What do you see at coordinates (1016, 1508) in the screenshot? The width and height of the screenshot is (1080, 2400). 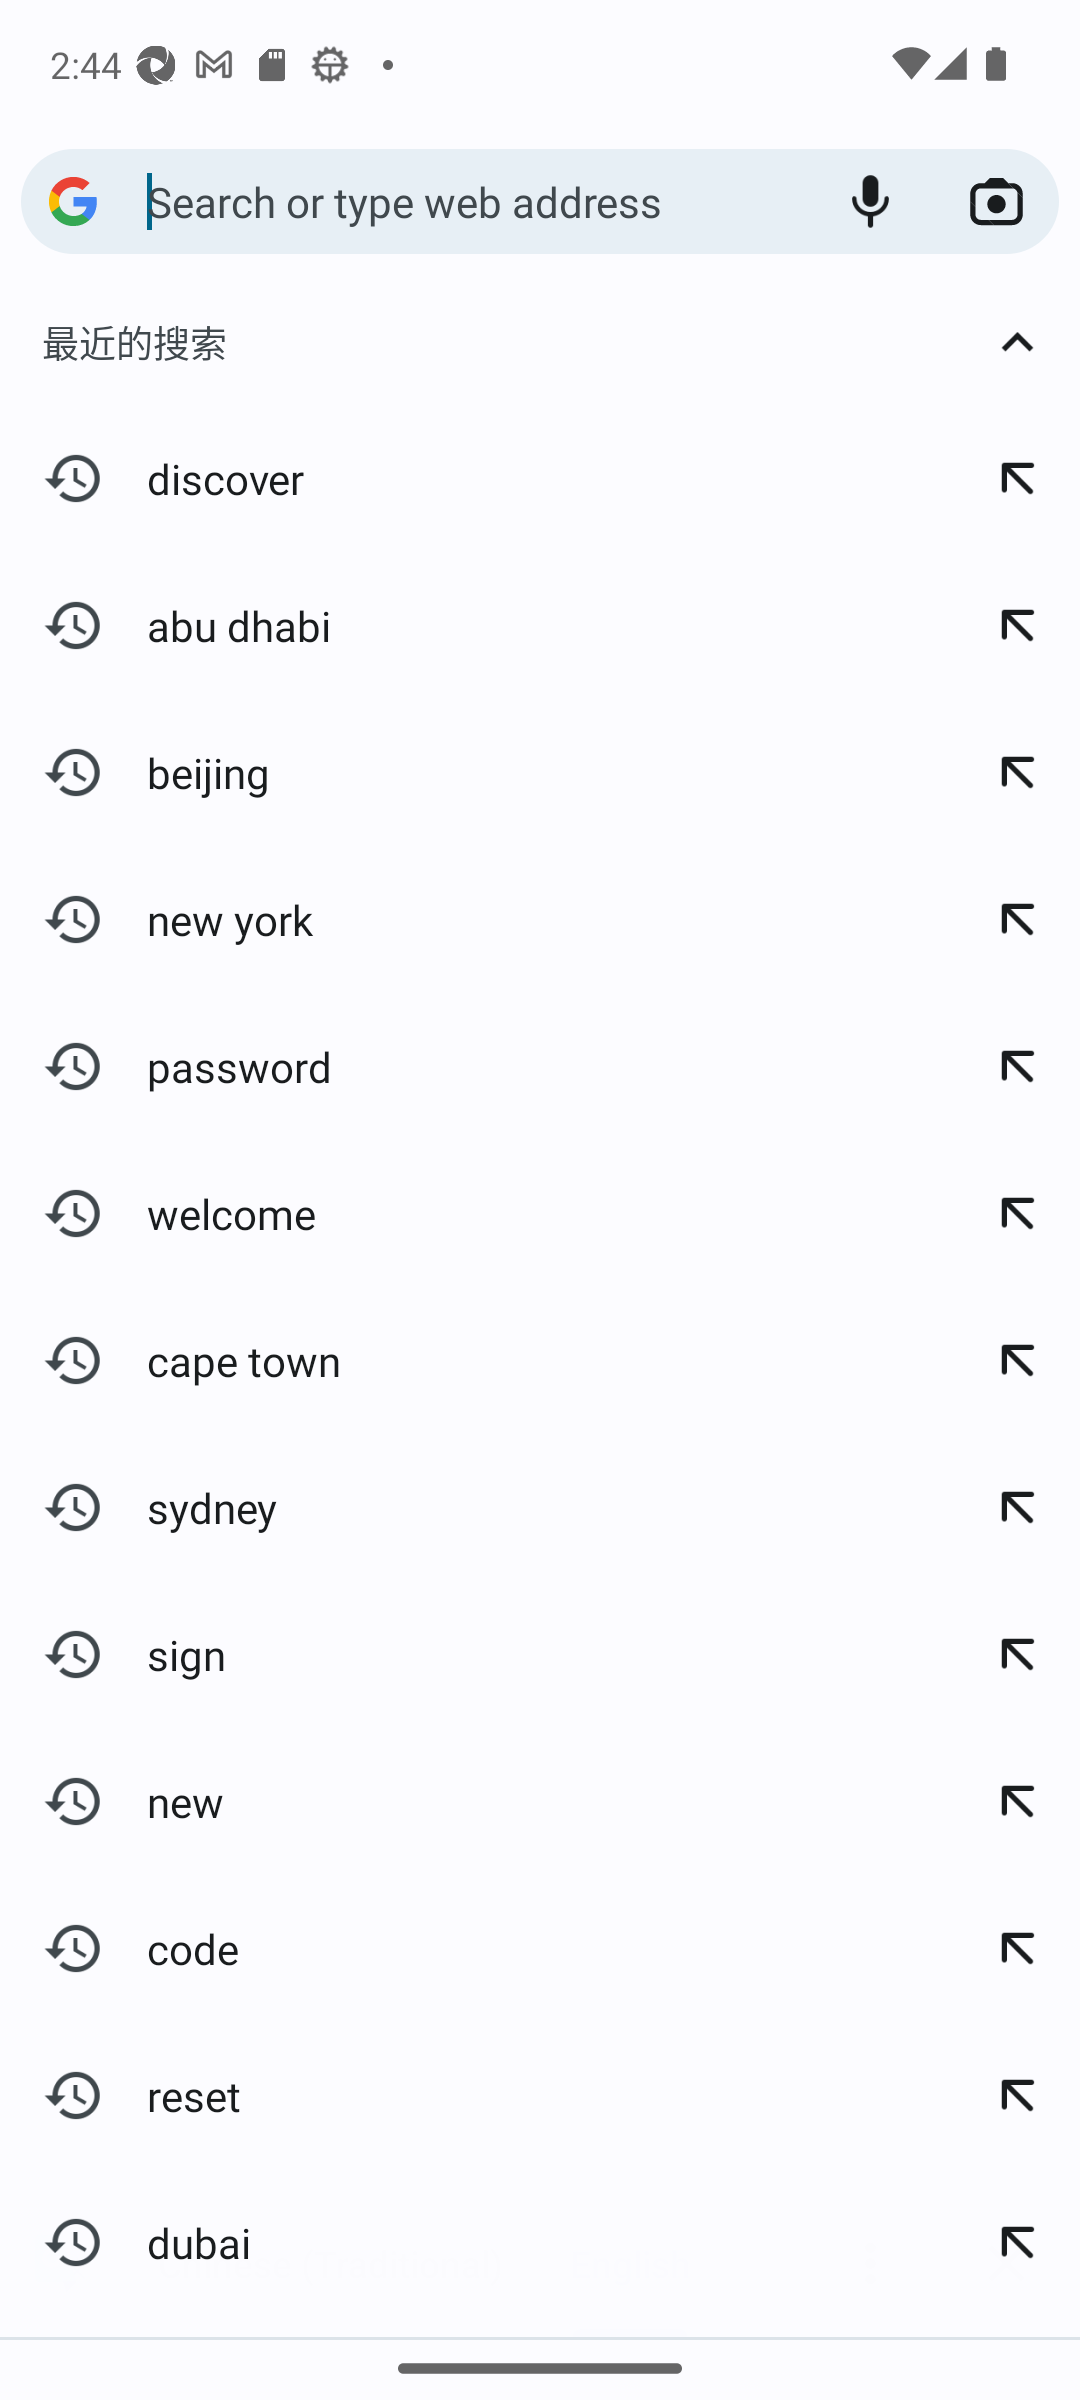 I see `Refine: sydney` at bounding box center [1016, 1508].